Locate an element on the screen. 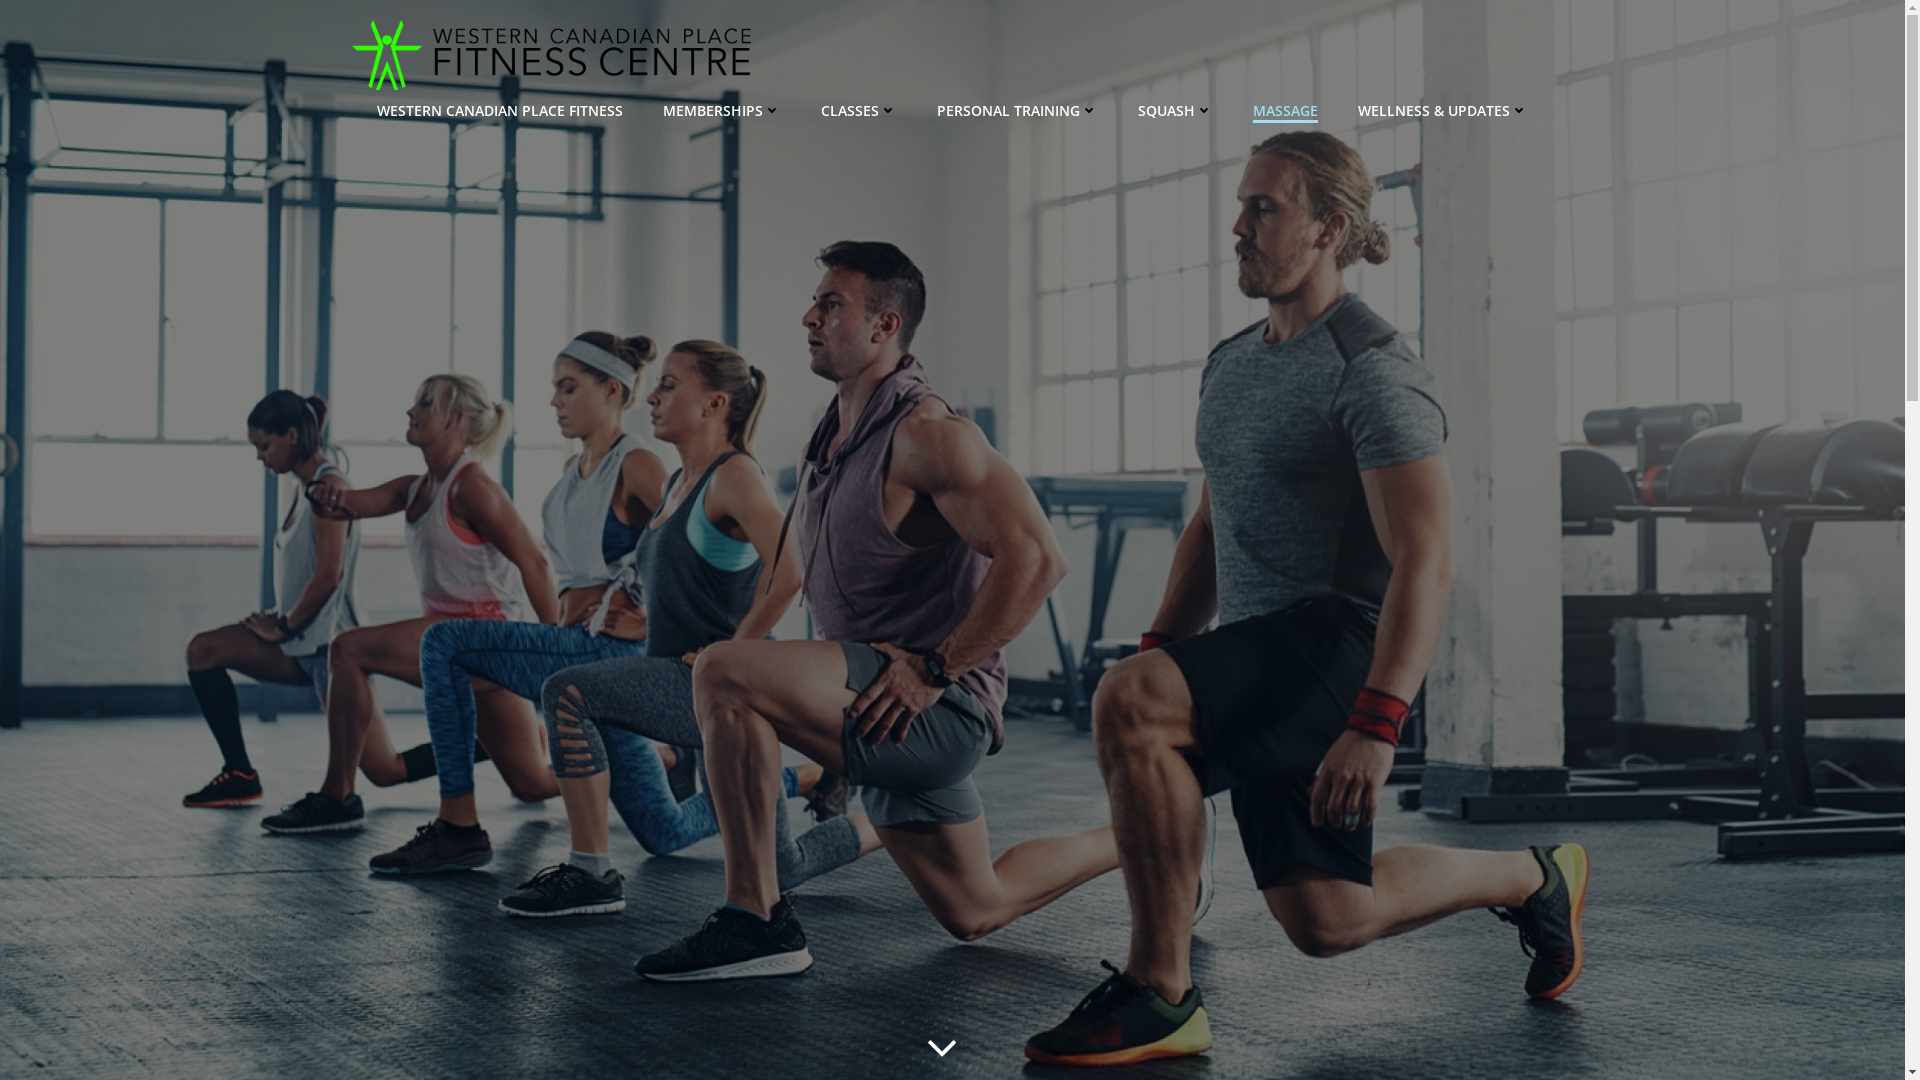 This screenshot has width=1920, height=1080. MEMBERSHIPS is located at coordinates (722, 110).